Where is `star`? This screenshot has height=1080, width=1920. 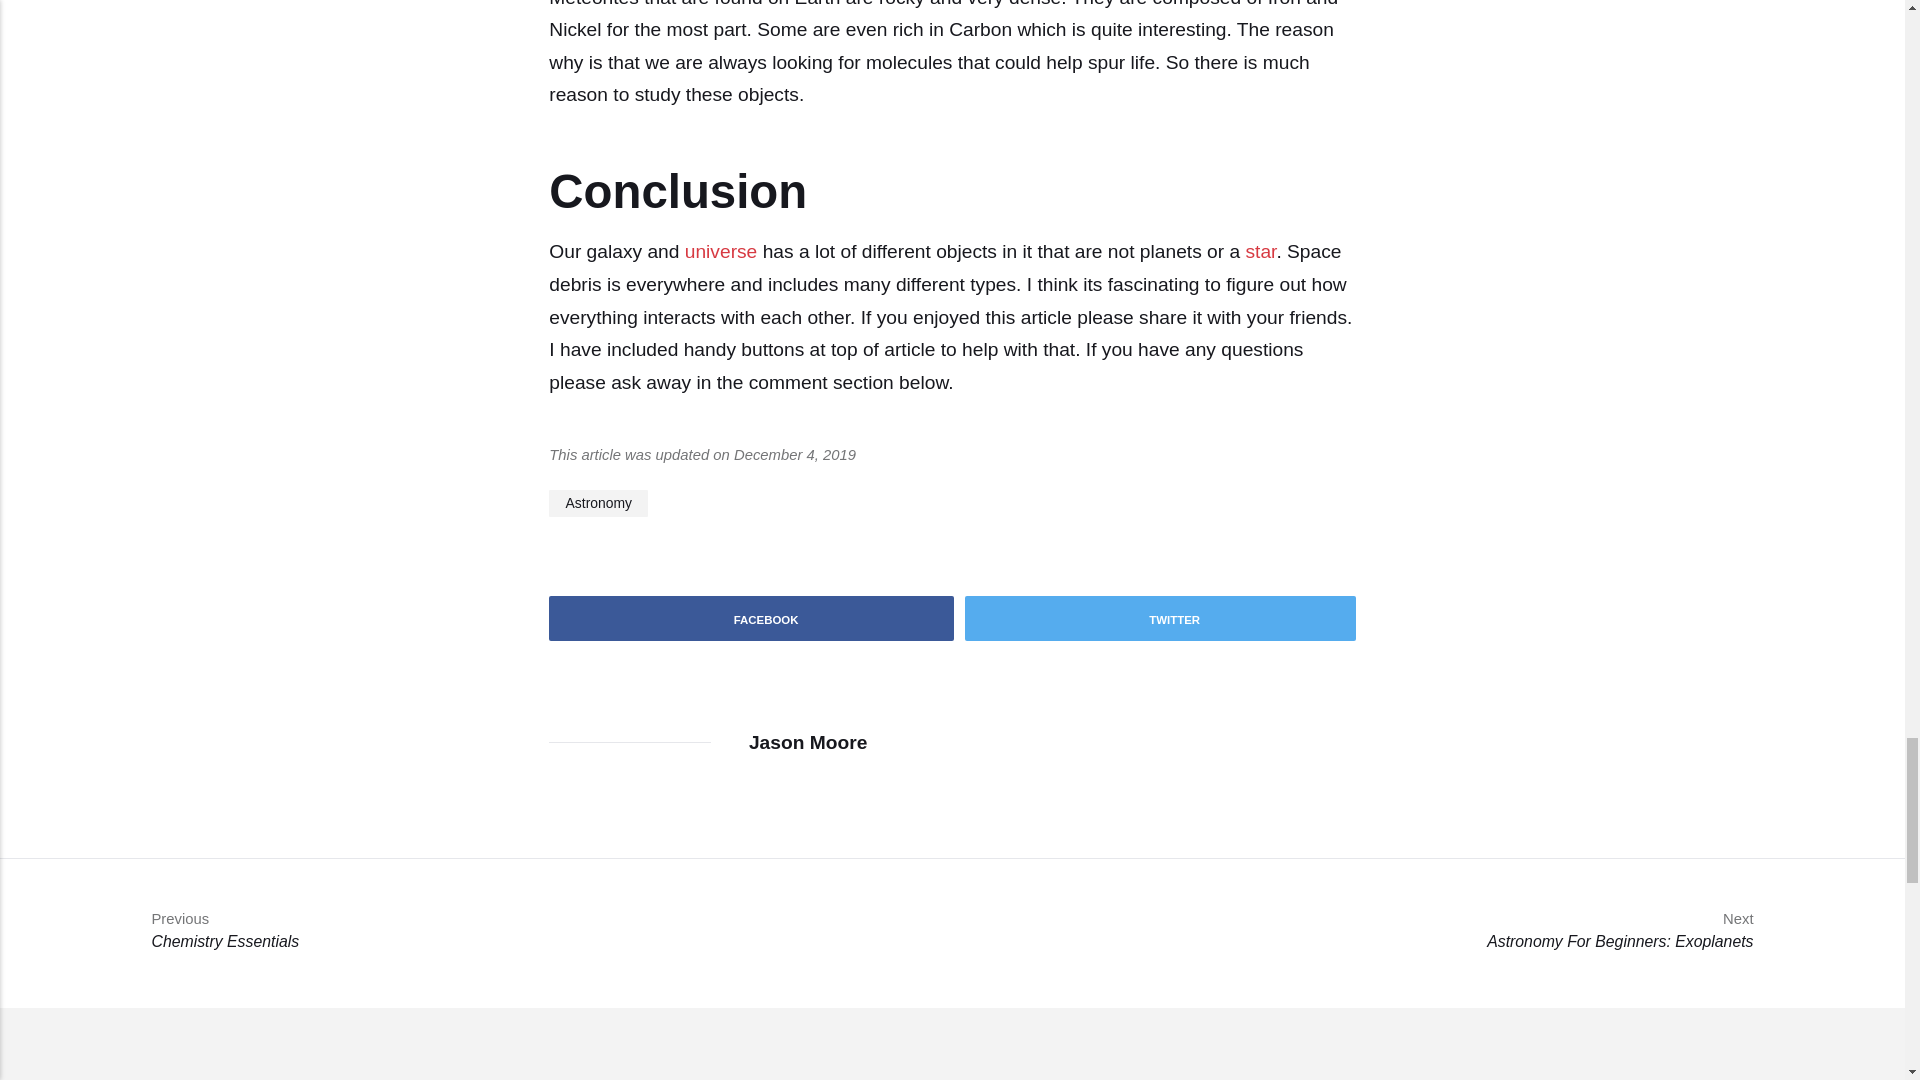 star is located at coordinates (808, 742).